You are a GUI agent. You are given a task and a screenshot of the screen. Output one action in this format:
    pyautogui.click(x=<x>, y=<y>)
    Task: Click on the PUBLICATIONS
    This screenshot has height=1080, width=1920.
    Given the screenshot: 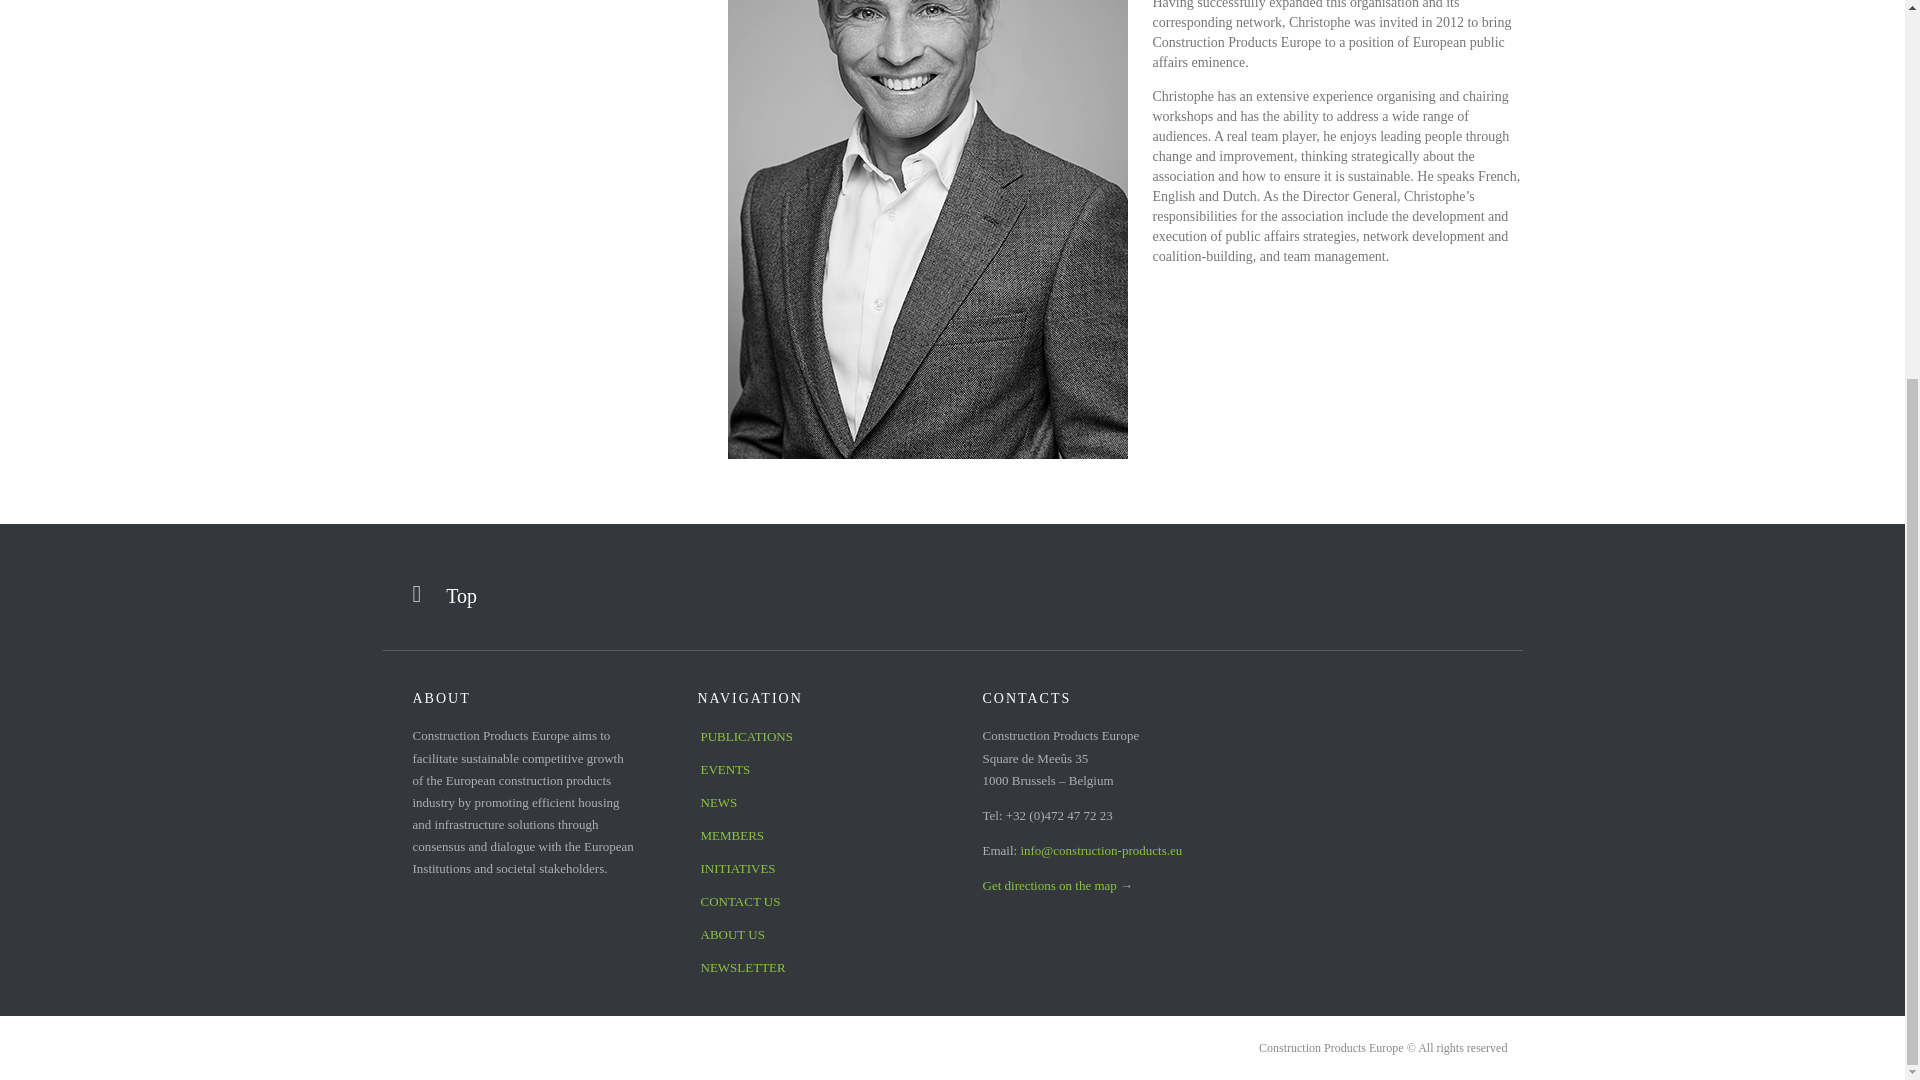 What is the action you would take?
    pyautogui.click(x=810, y=738)
    